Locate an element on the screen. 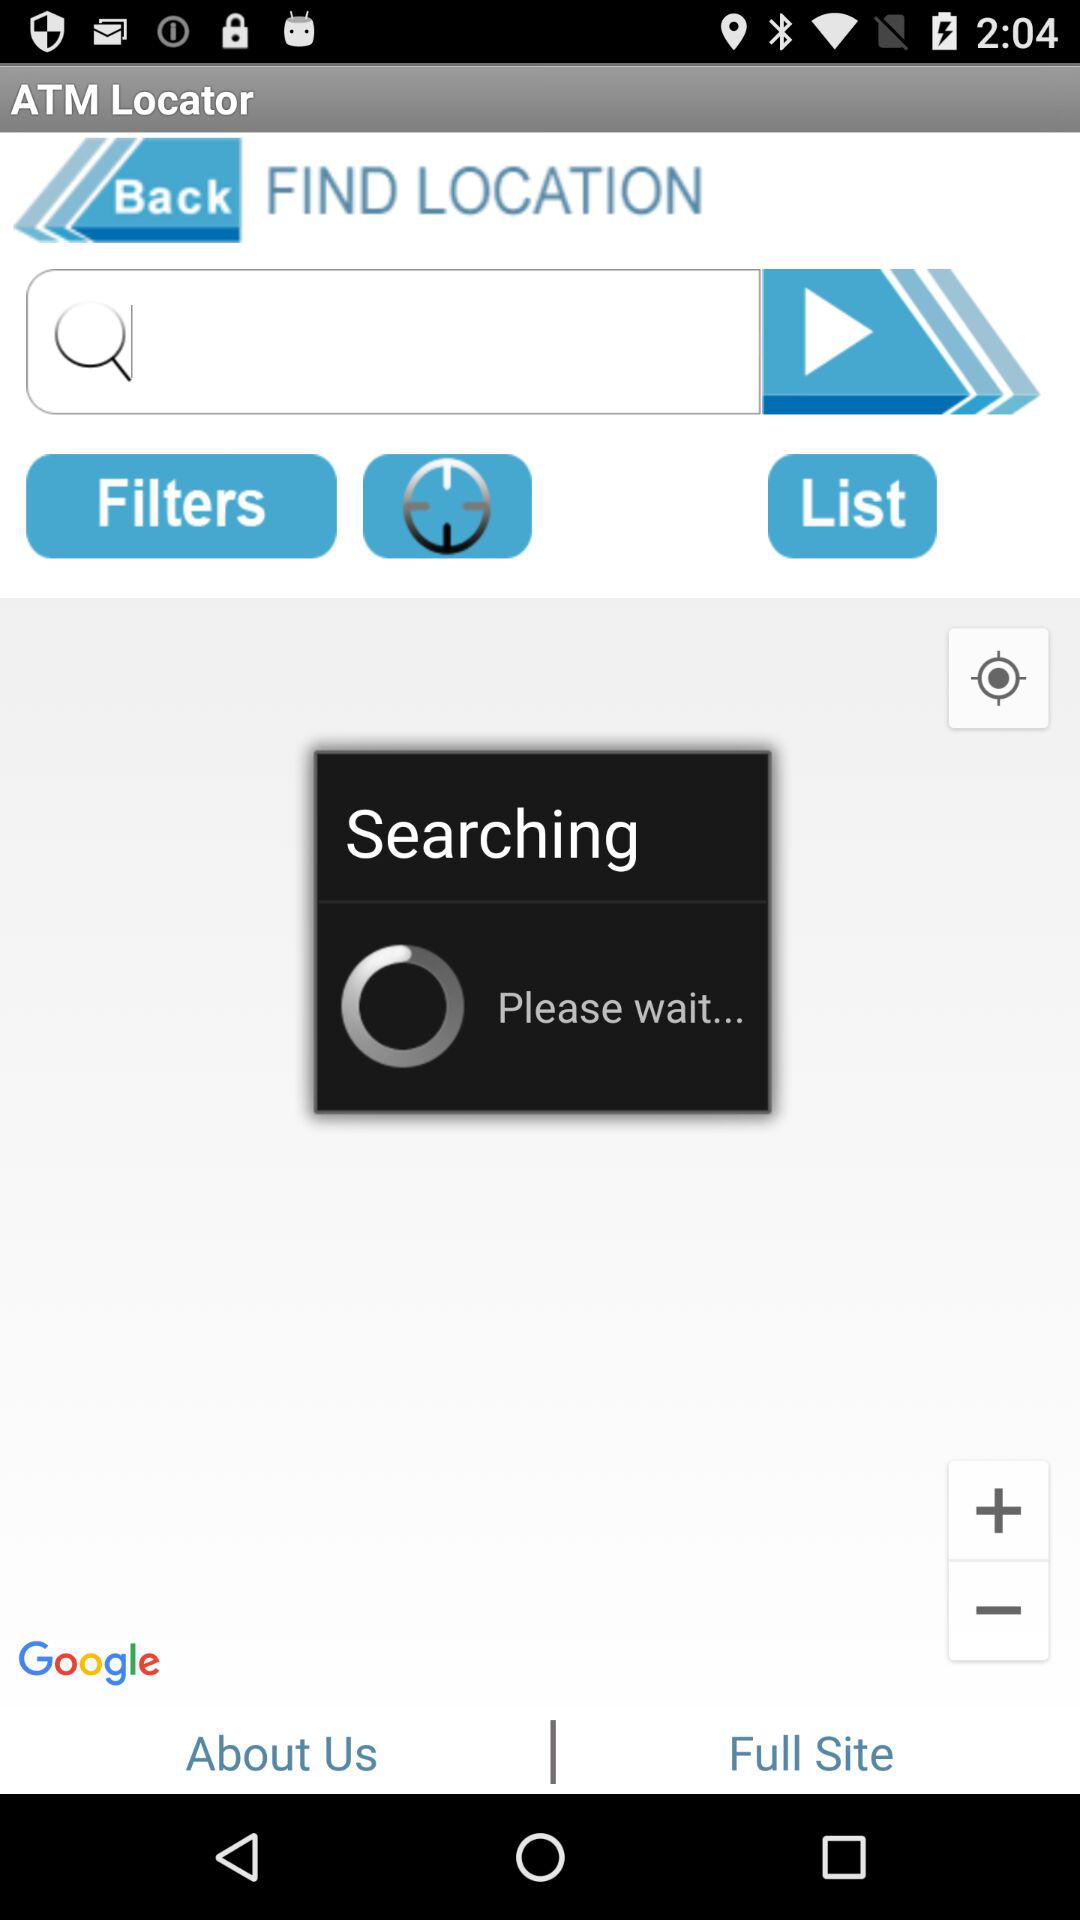 The height and width of the screenshot is (1920, 1080). click the app below atm locator app is located at coordinates (902, 338).